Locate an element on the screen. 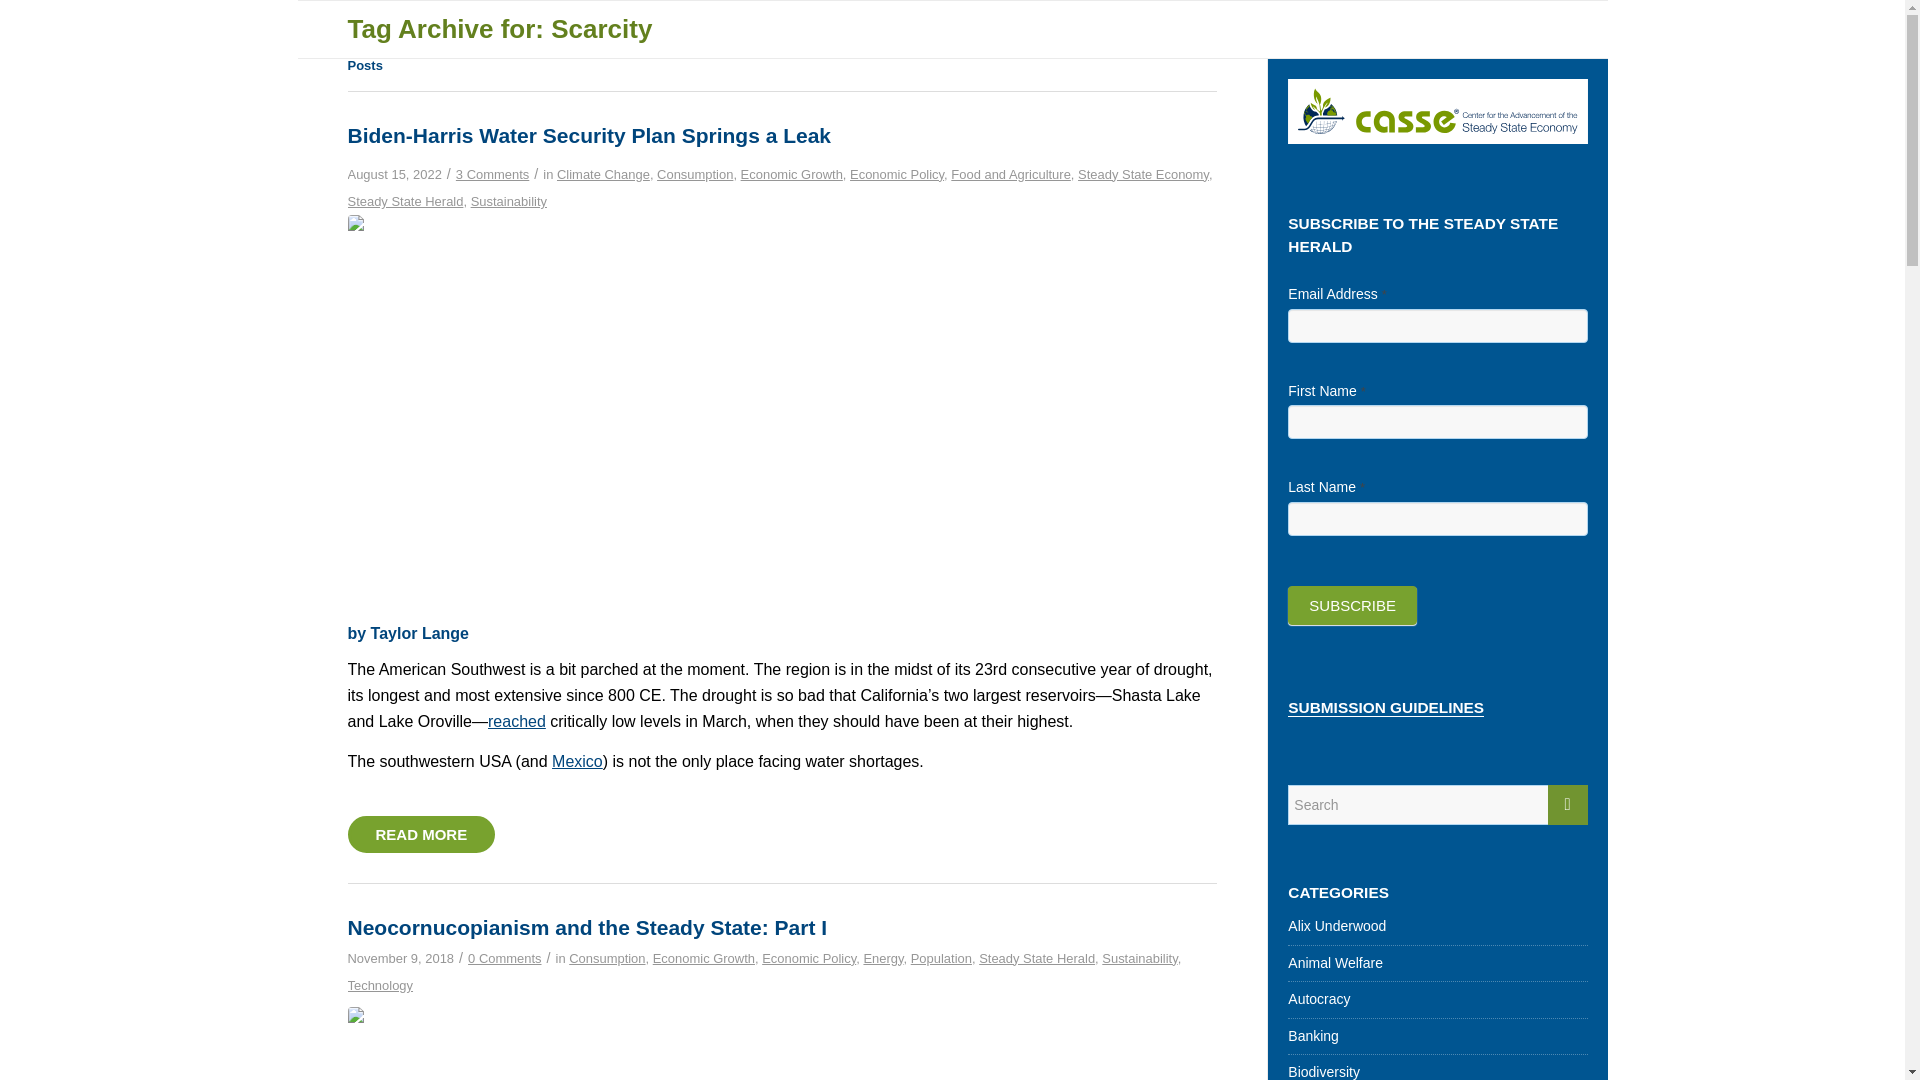 This screenshot has width=1920, height=1080. Economic Growth is located at coordinates (703, 958).